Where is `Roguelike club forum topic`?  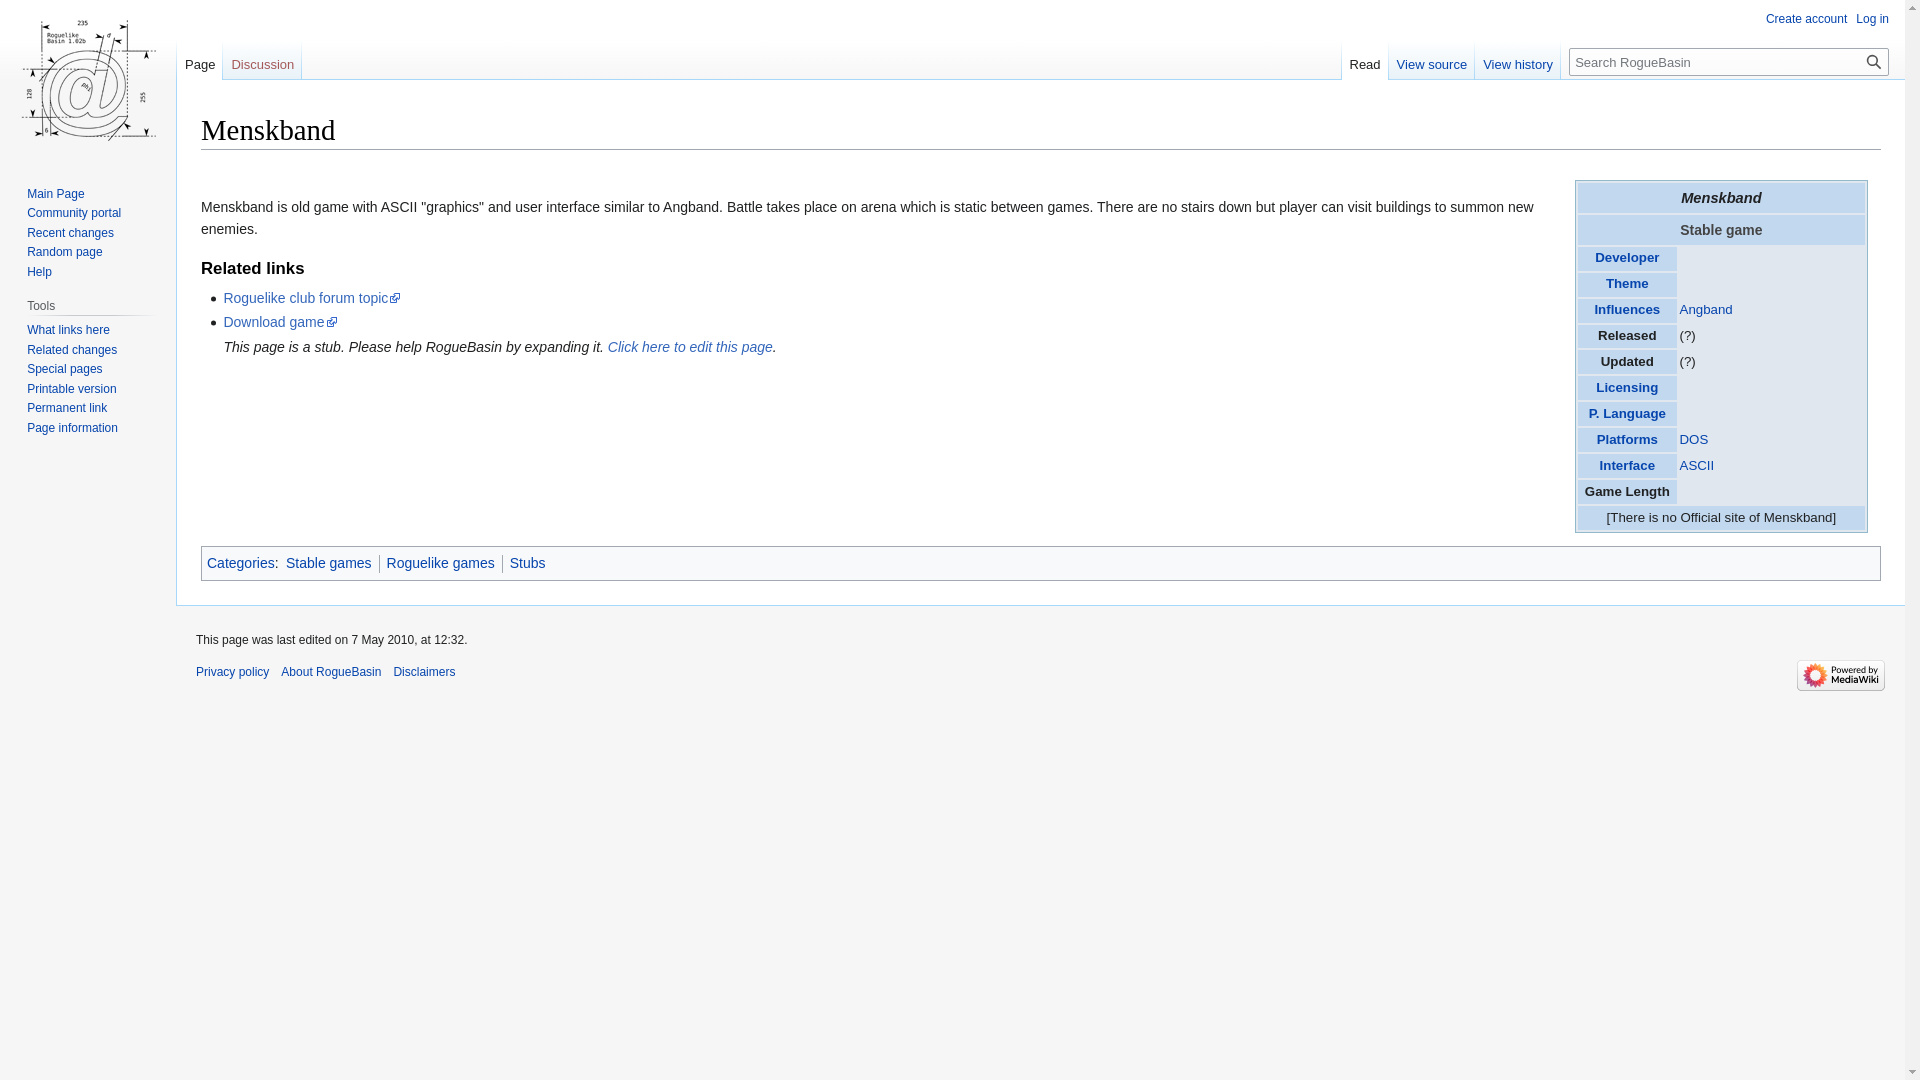
Roguelike club forum topic is located at coordinates (312, 298).